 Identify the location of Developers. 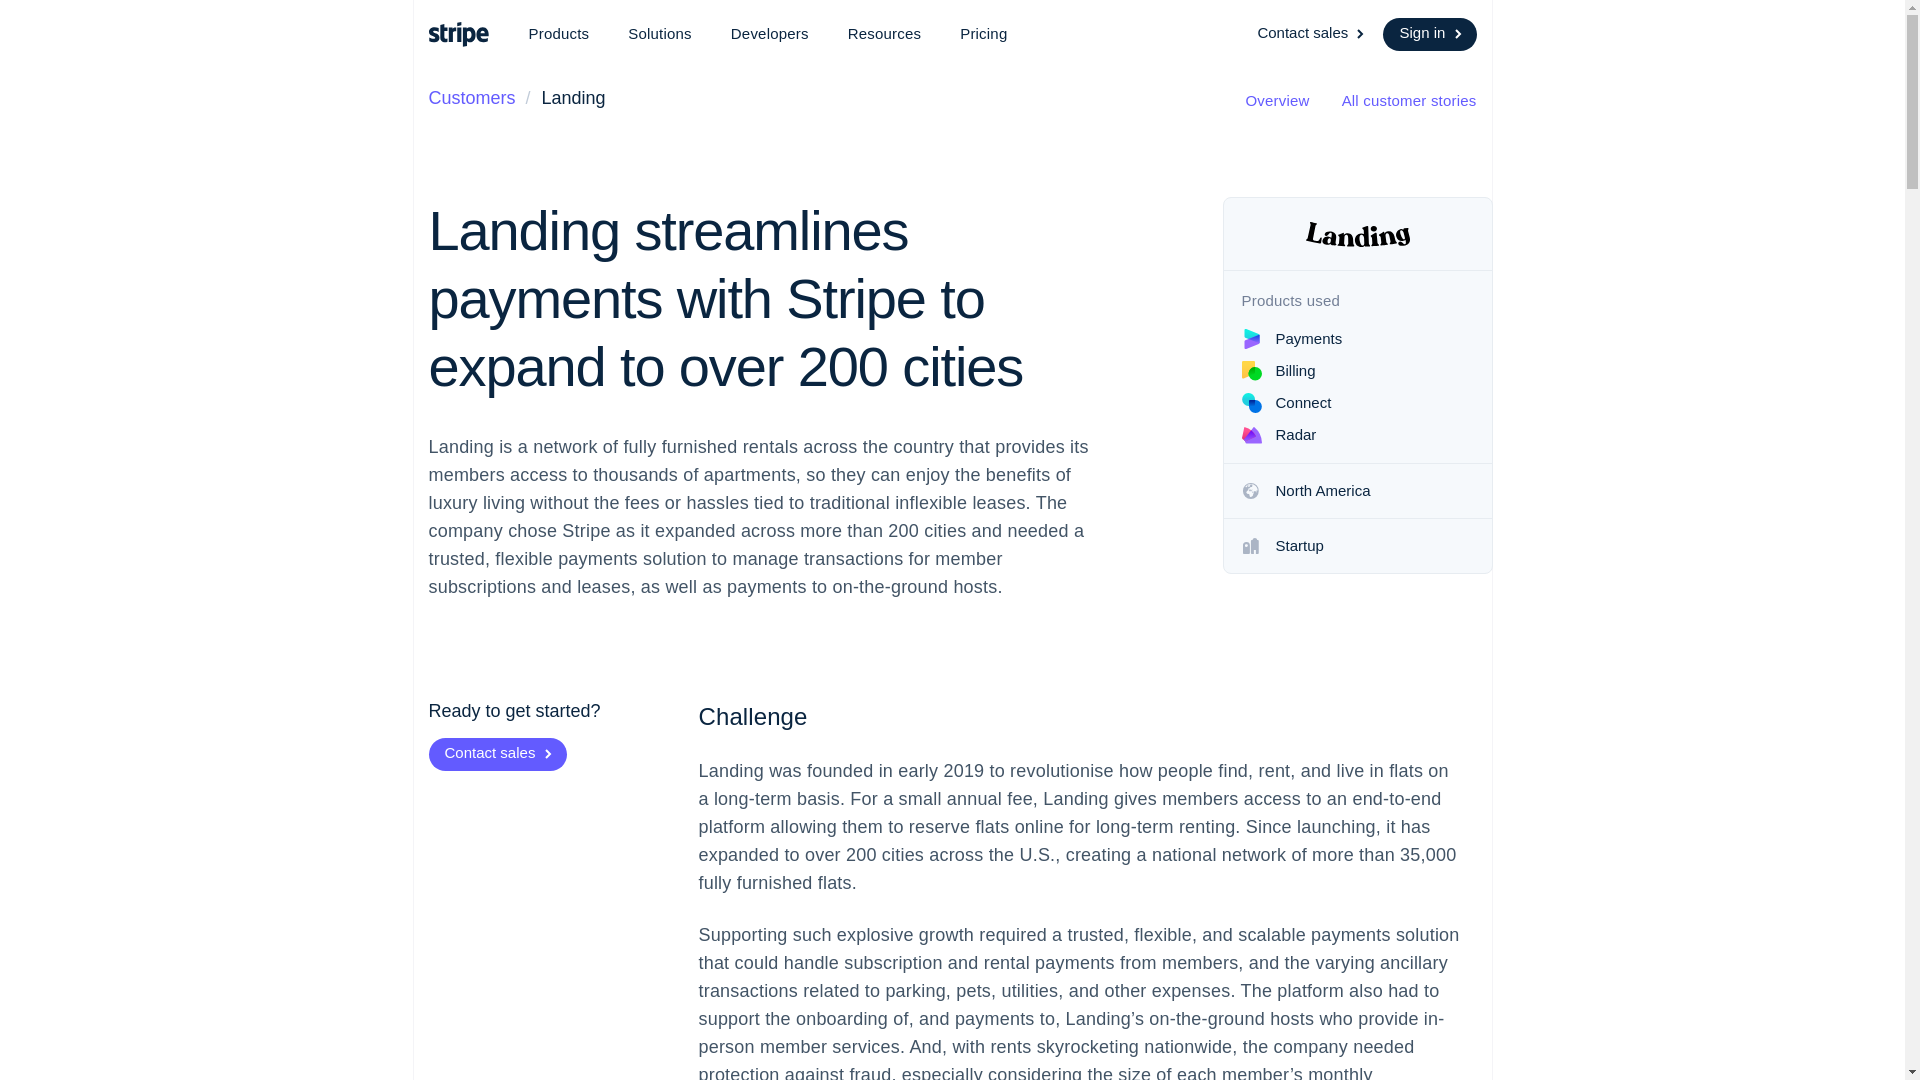
(770, 34).